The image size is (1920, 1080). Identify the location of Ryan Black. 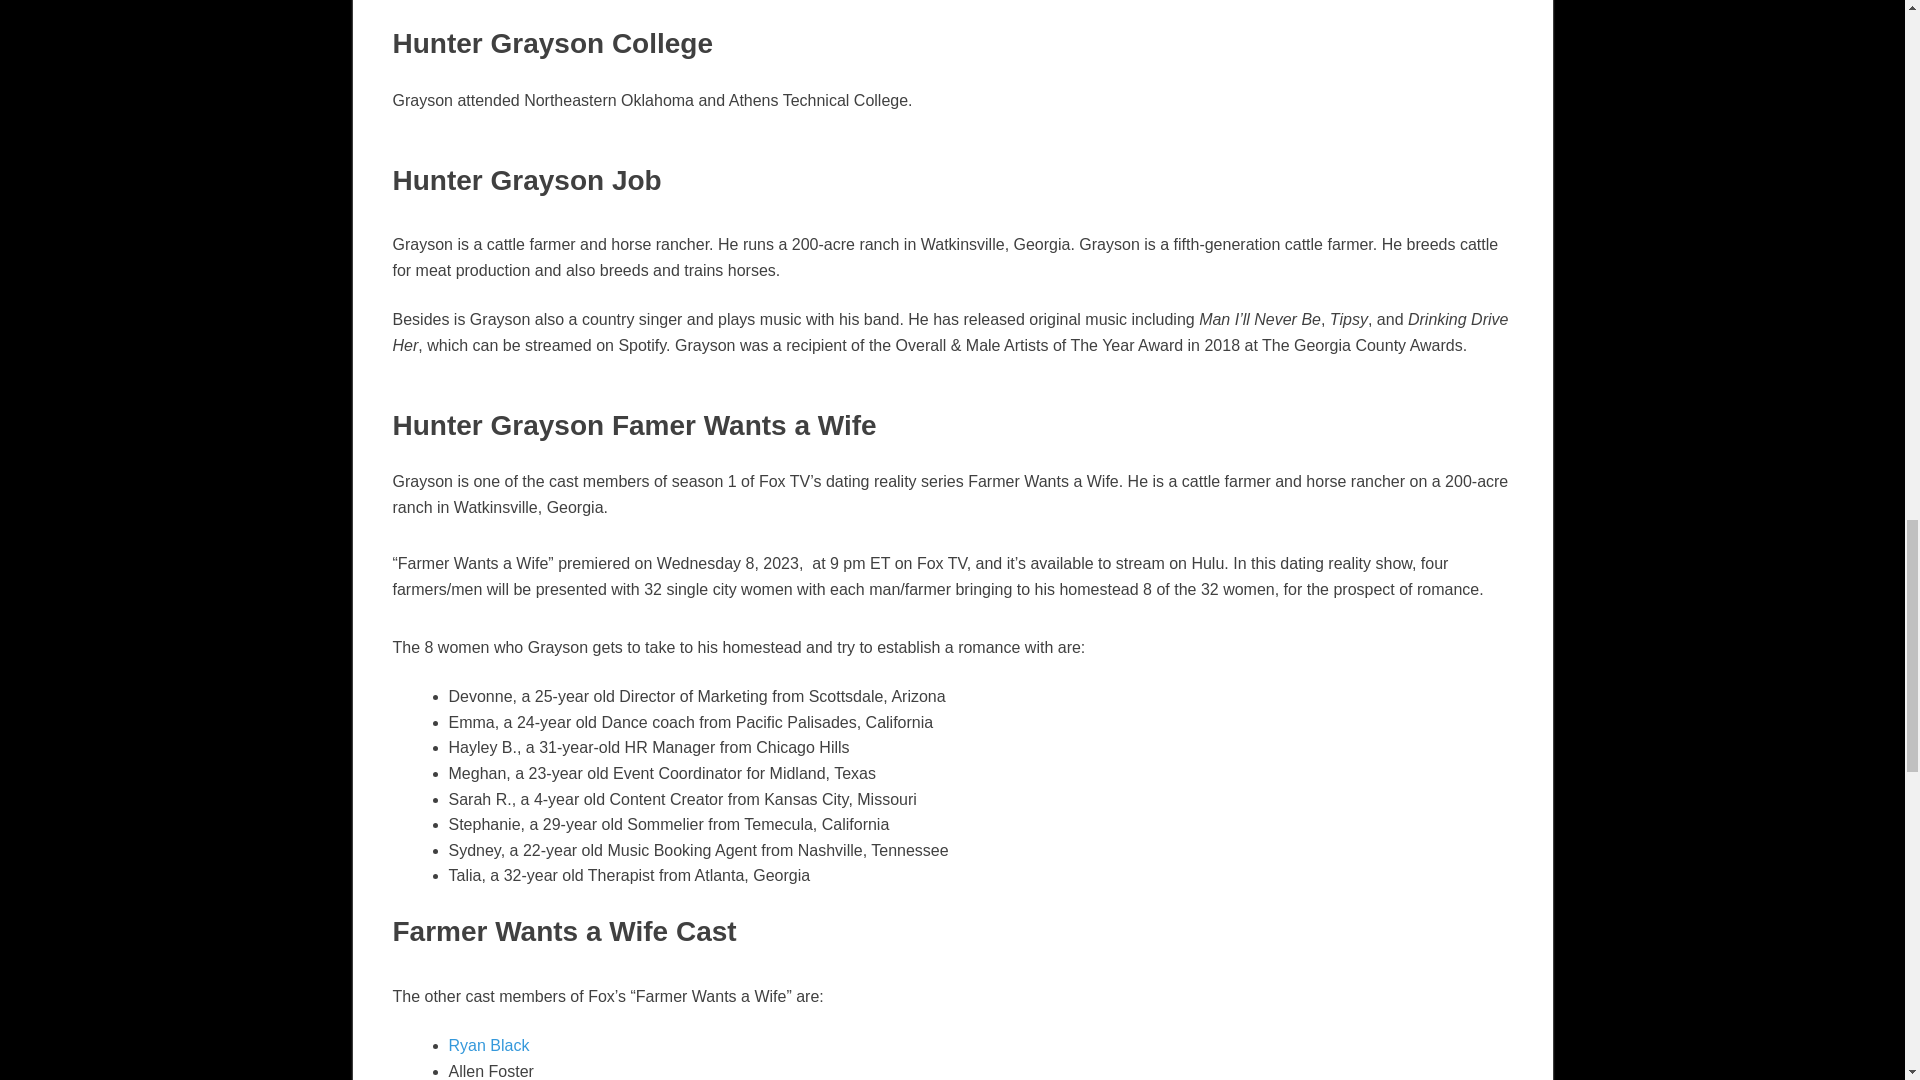
(488, 1045).